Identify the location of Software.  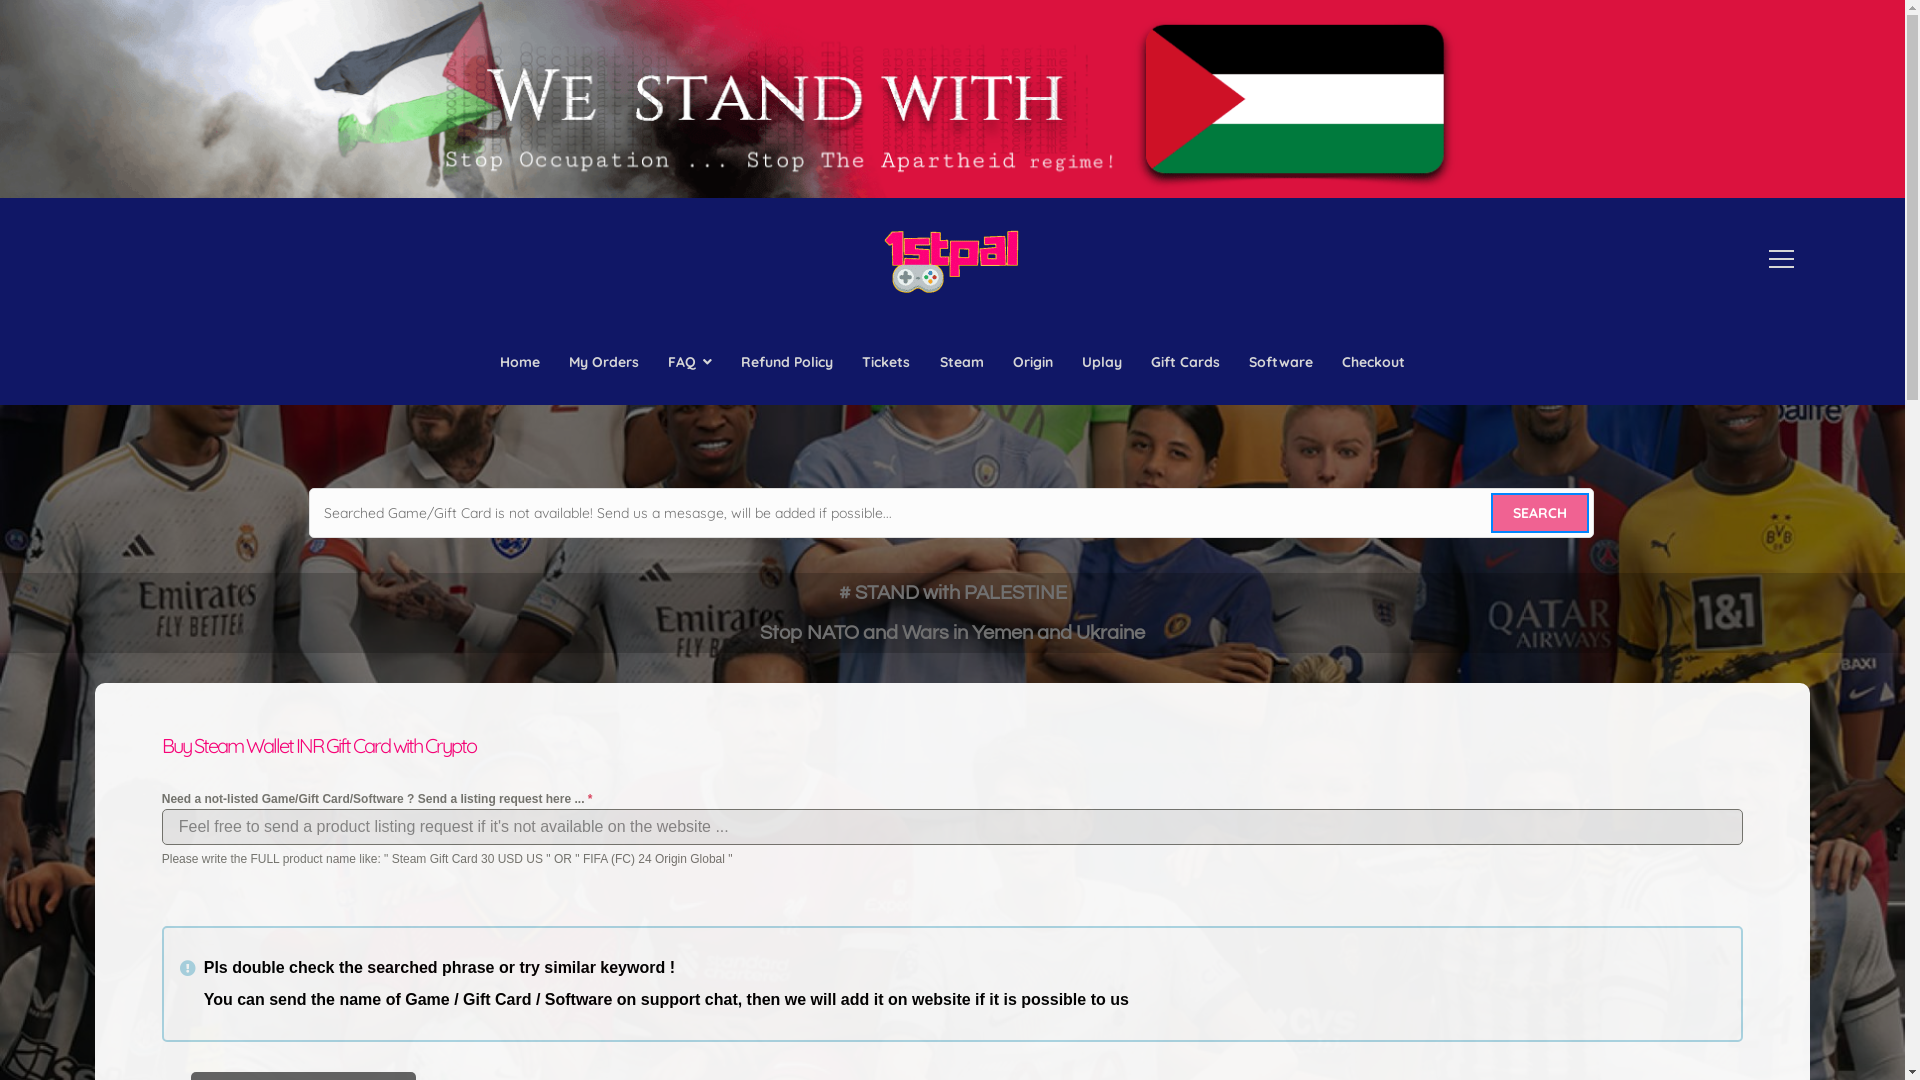
(1282, 362).